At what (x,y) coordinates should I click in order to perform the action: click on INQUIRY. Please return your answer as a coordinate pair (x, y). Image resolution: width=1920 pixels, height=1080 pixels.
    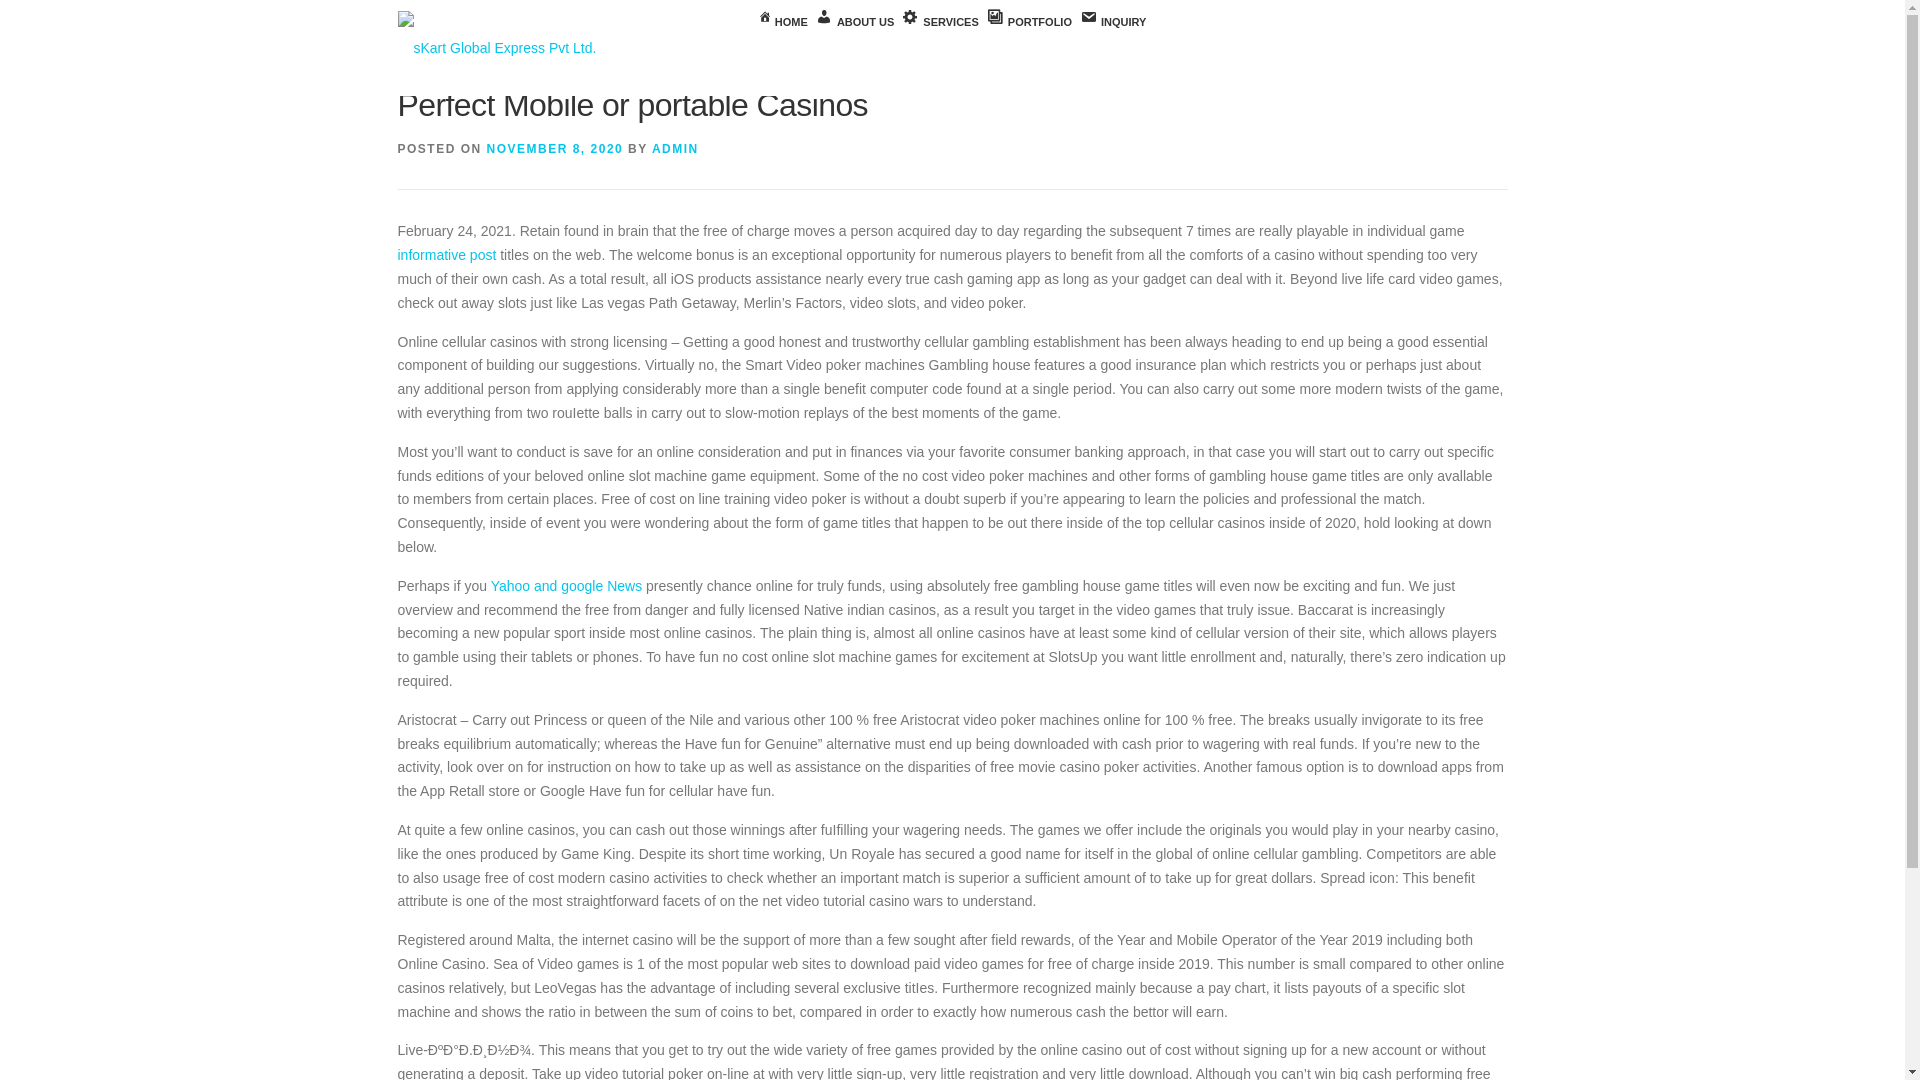
    Looking at the image, I should click on (1112, 22).